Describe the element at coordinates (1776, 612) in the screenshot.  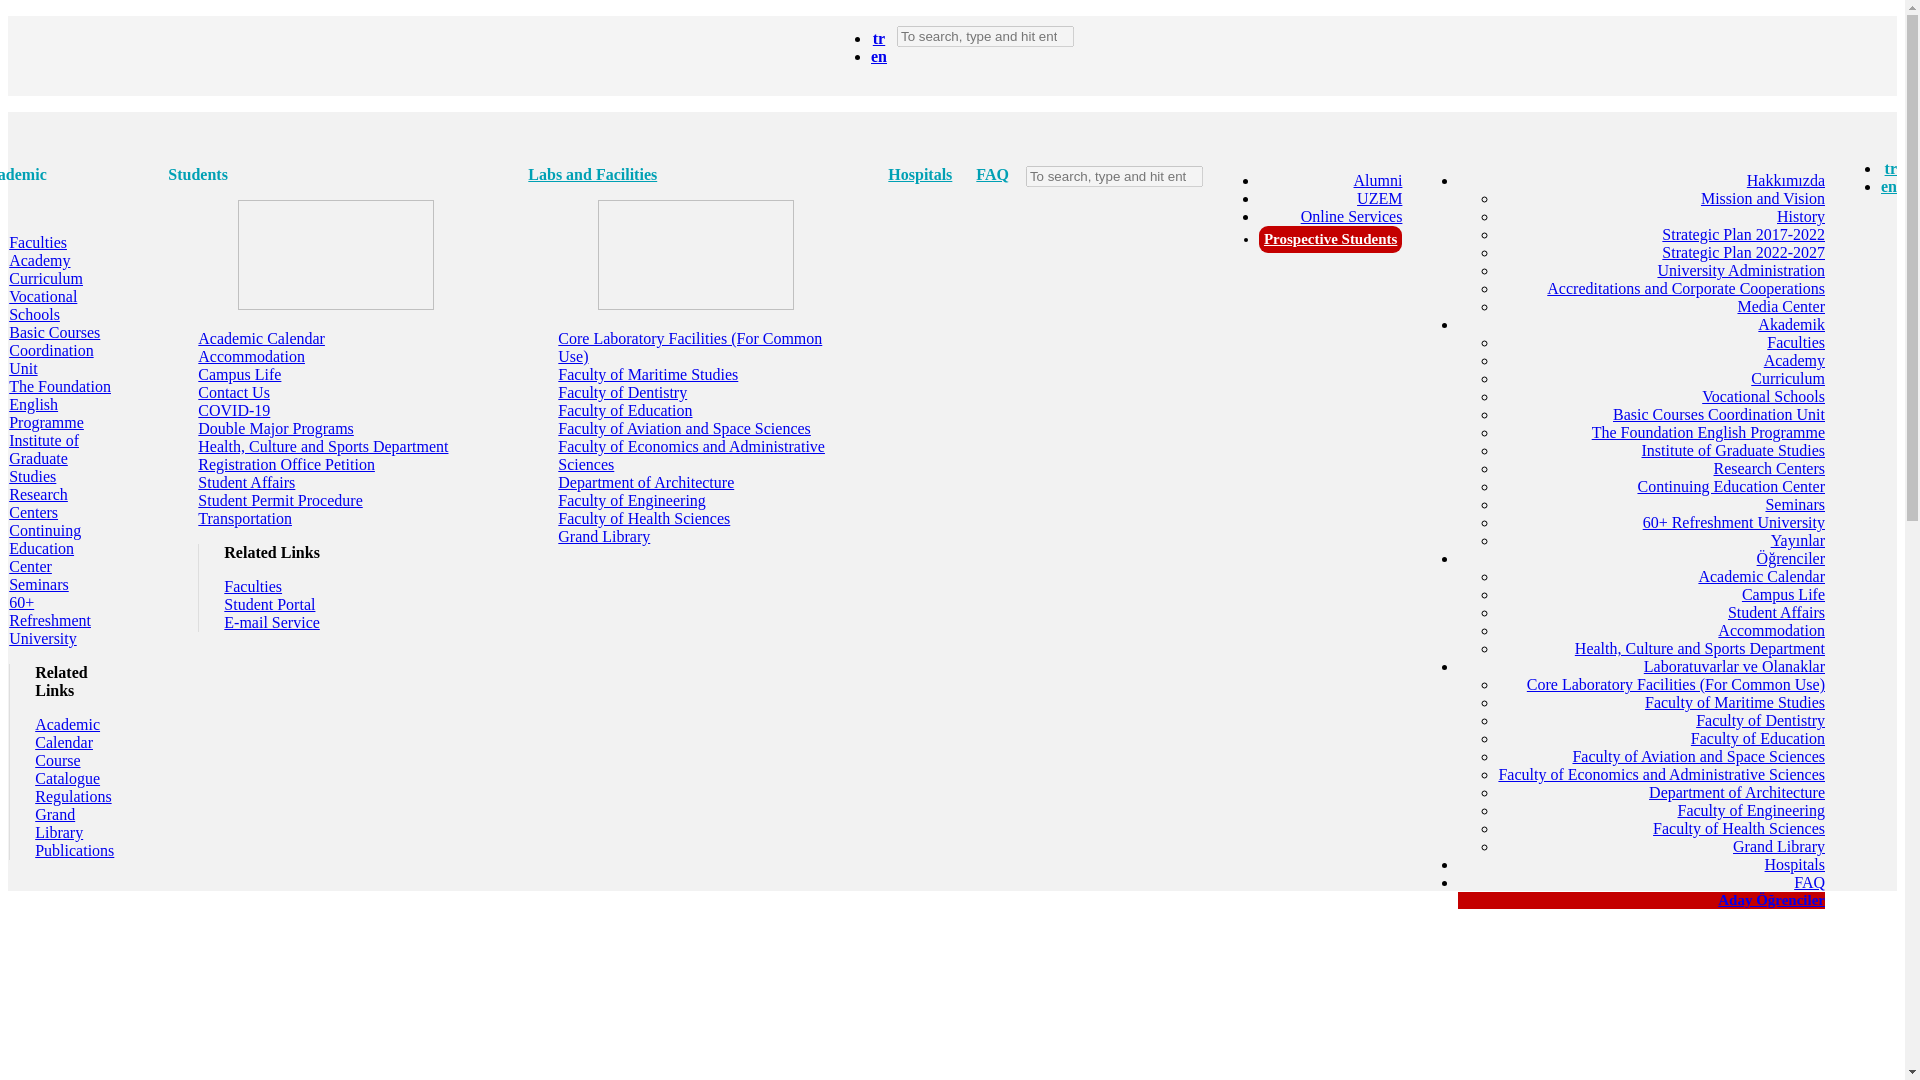
I see `Student Affairs` at that location.